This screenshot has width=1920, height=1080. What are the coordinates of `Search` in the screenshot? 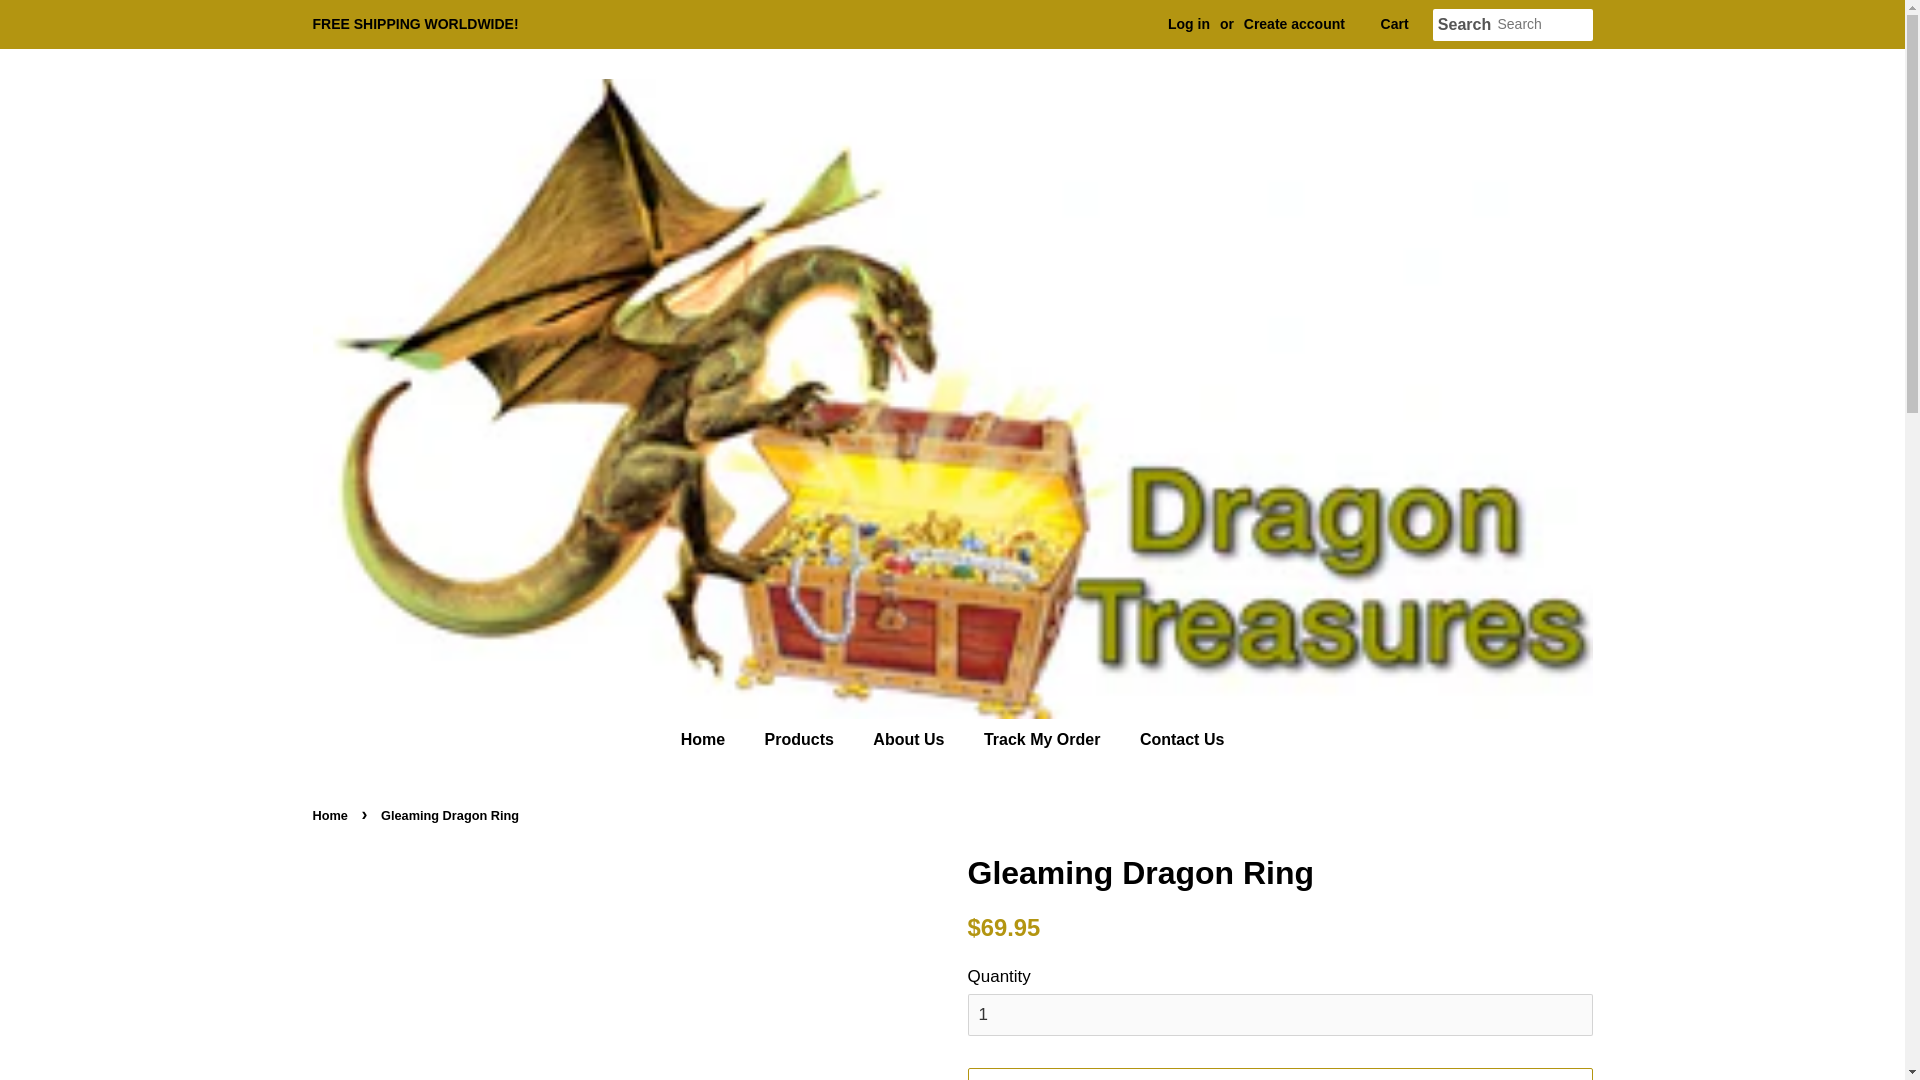 It's located at (1464, 25).